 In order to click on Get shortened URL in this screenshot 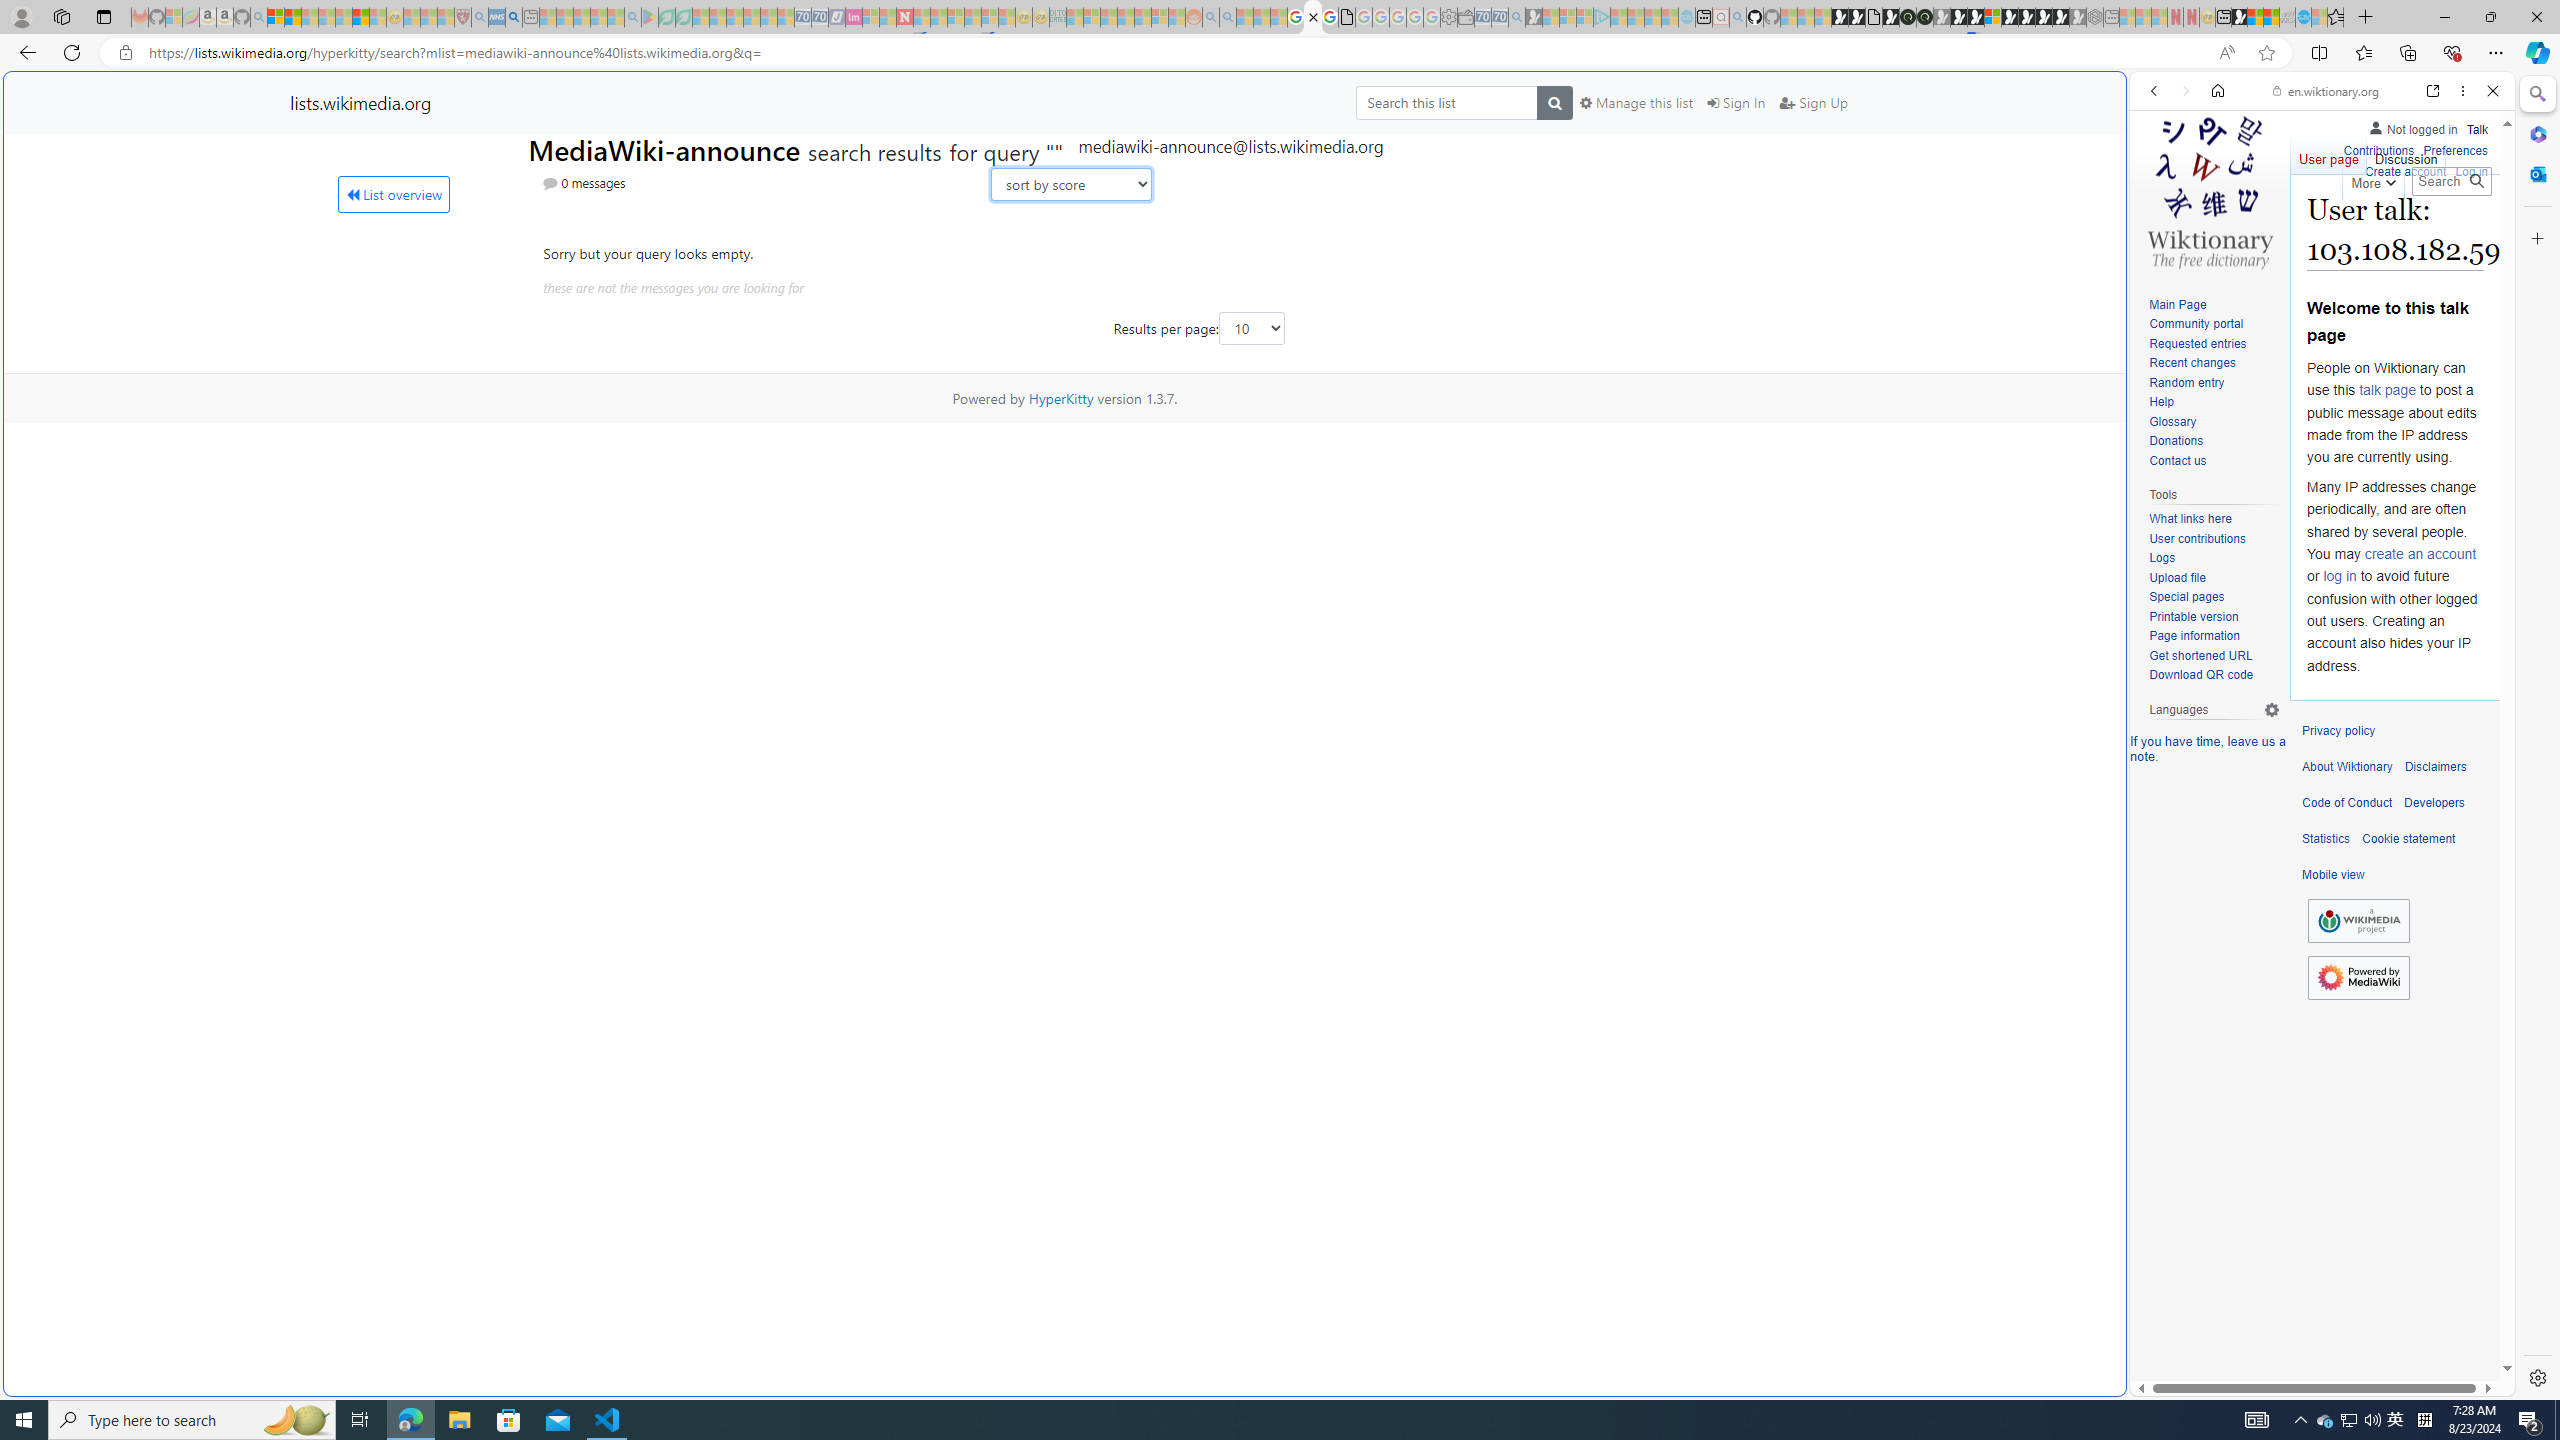, I will do `click(2200, 655)`.